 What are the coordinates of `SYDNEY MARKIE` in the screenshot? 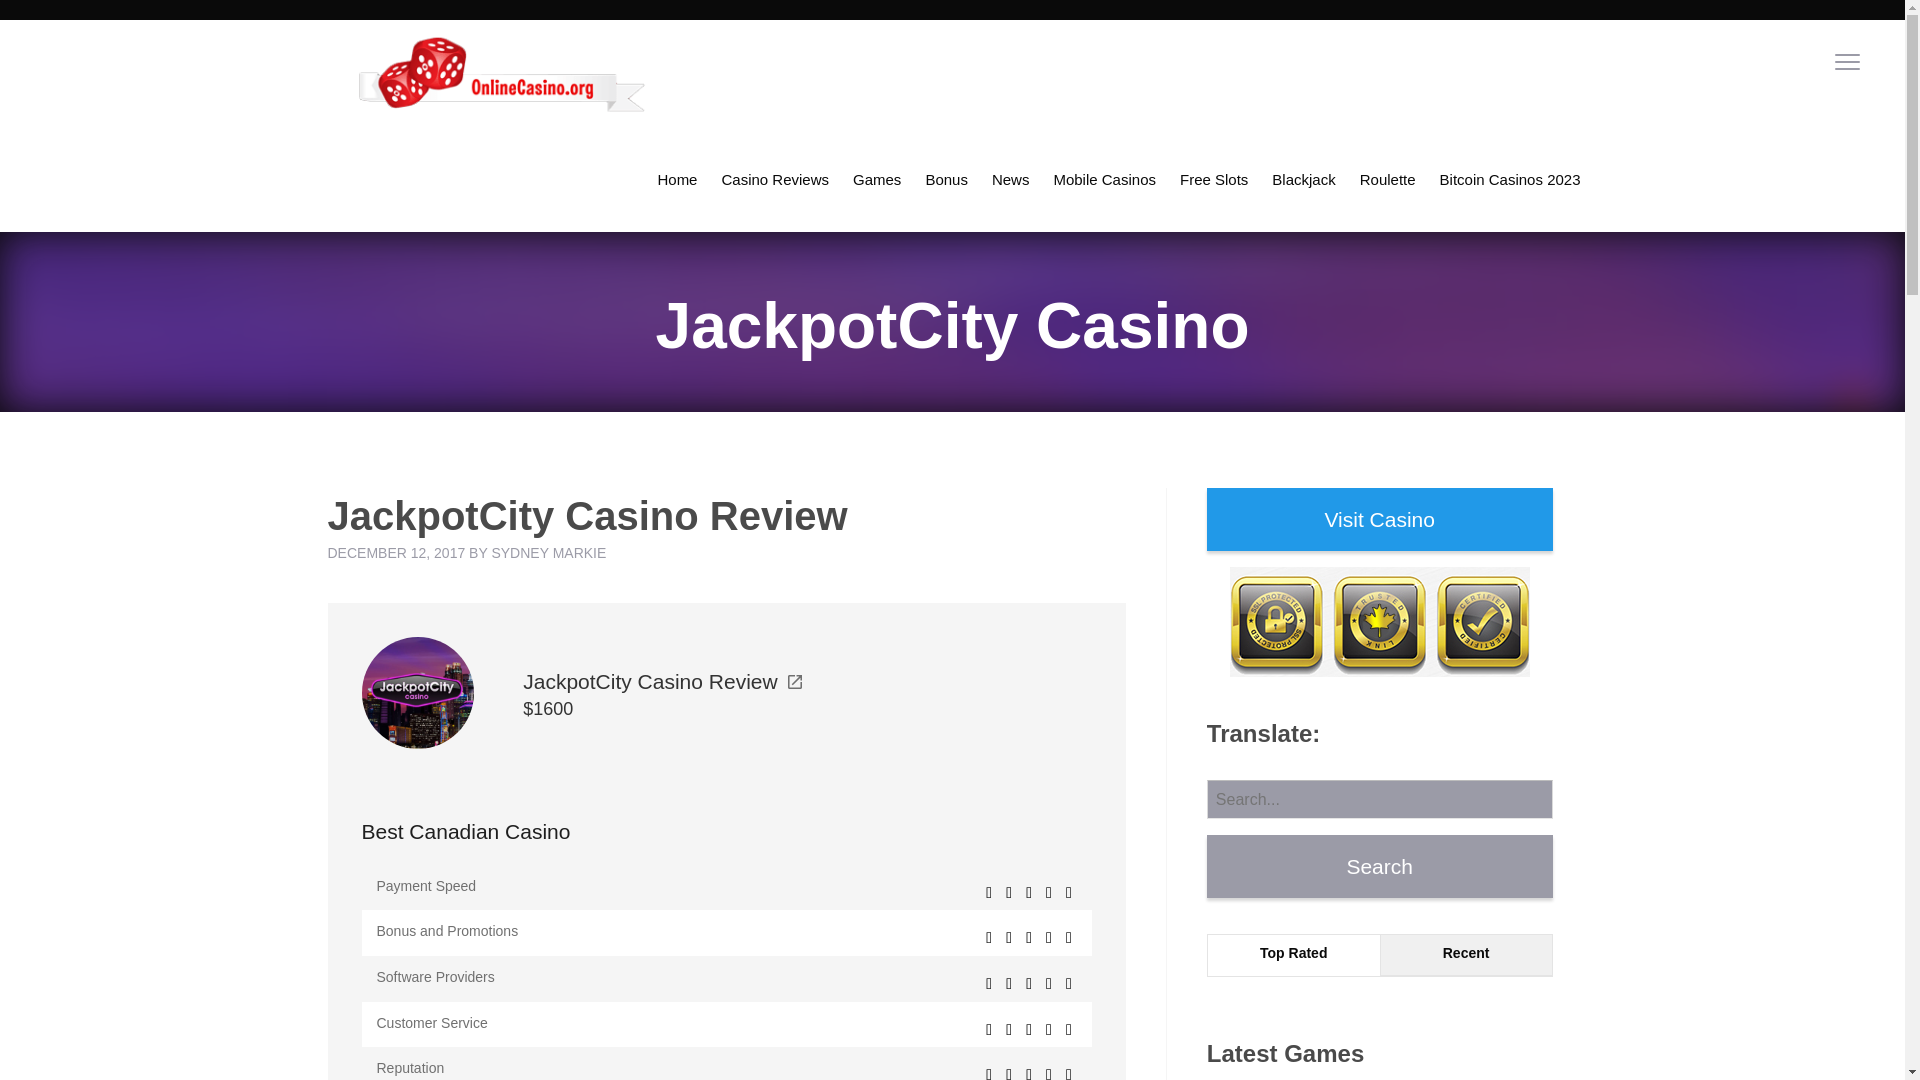 It's located at (548, 552).